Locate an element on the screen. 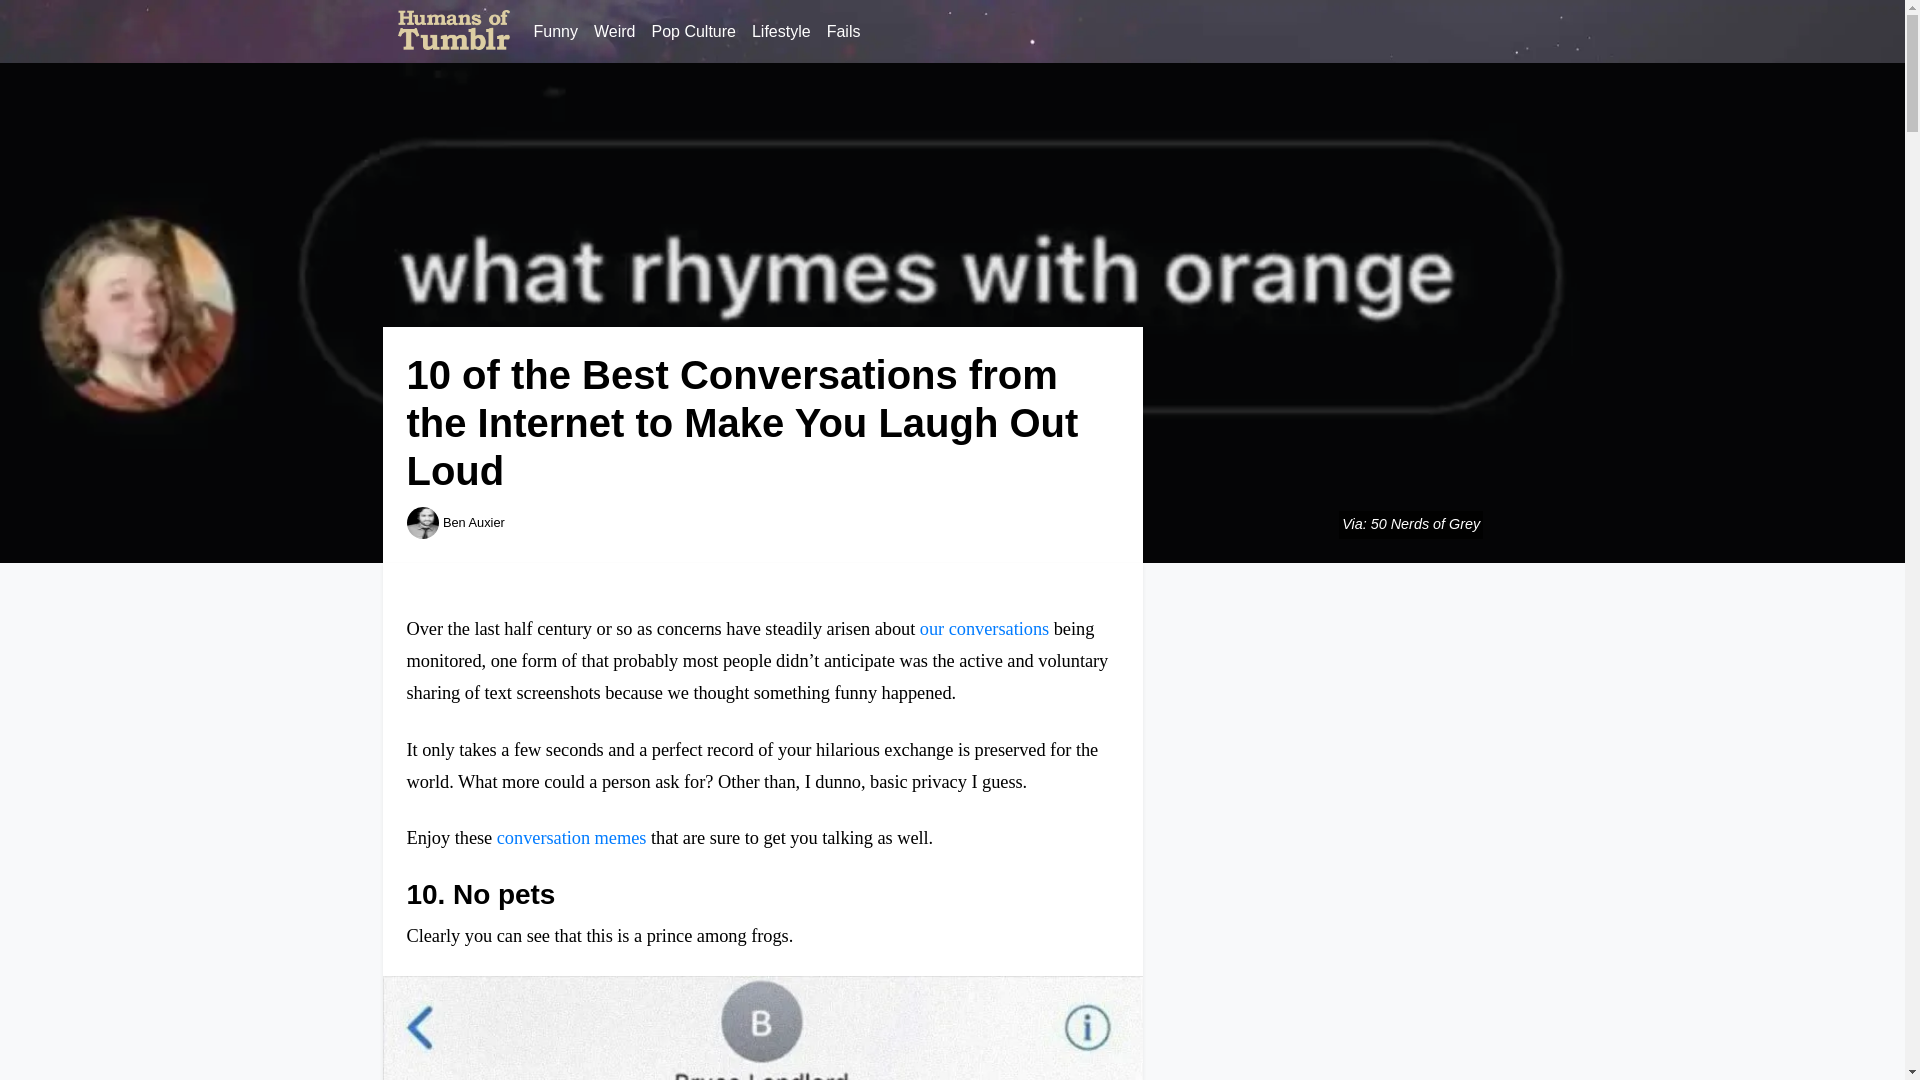 The image size is (1920, 1080). Ben Auxier is located at coordinates (474, 522).